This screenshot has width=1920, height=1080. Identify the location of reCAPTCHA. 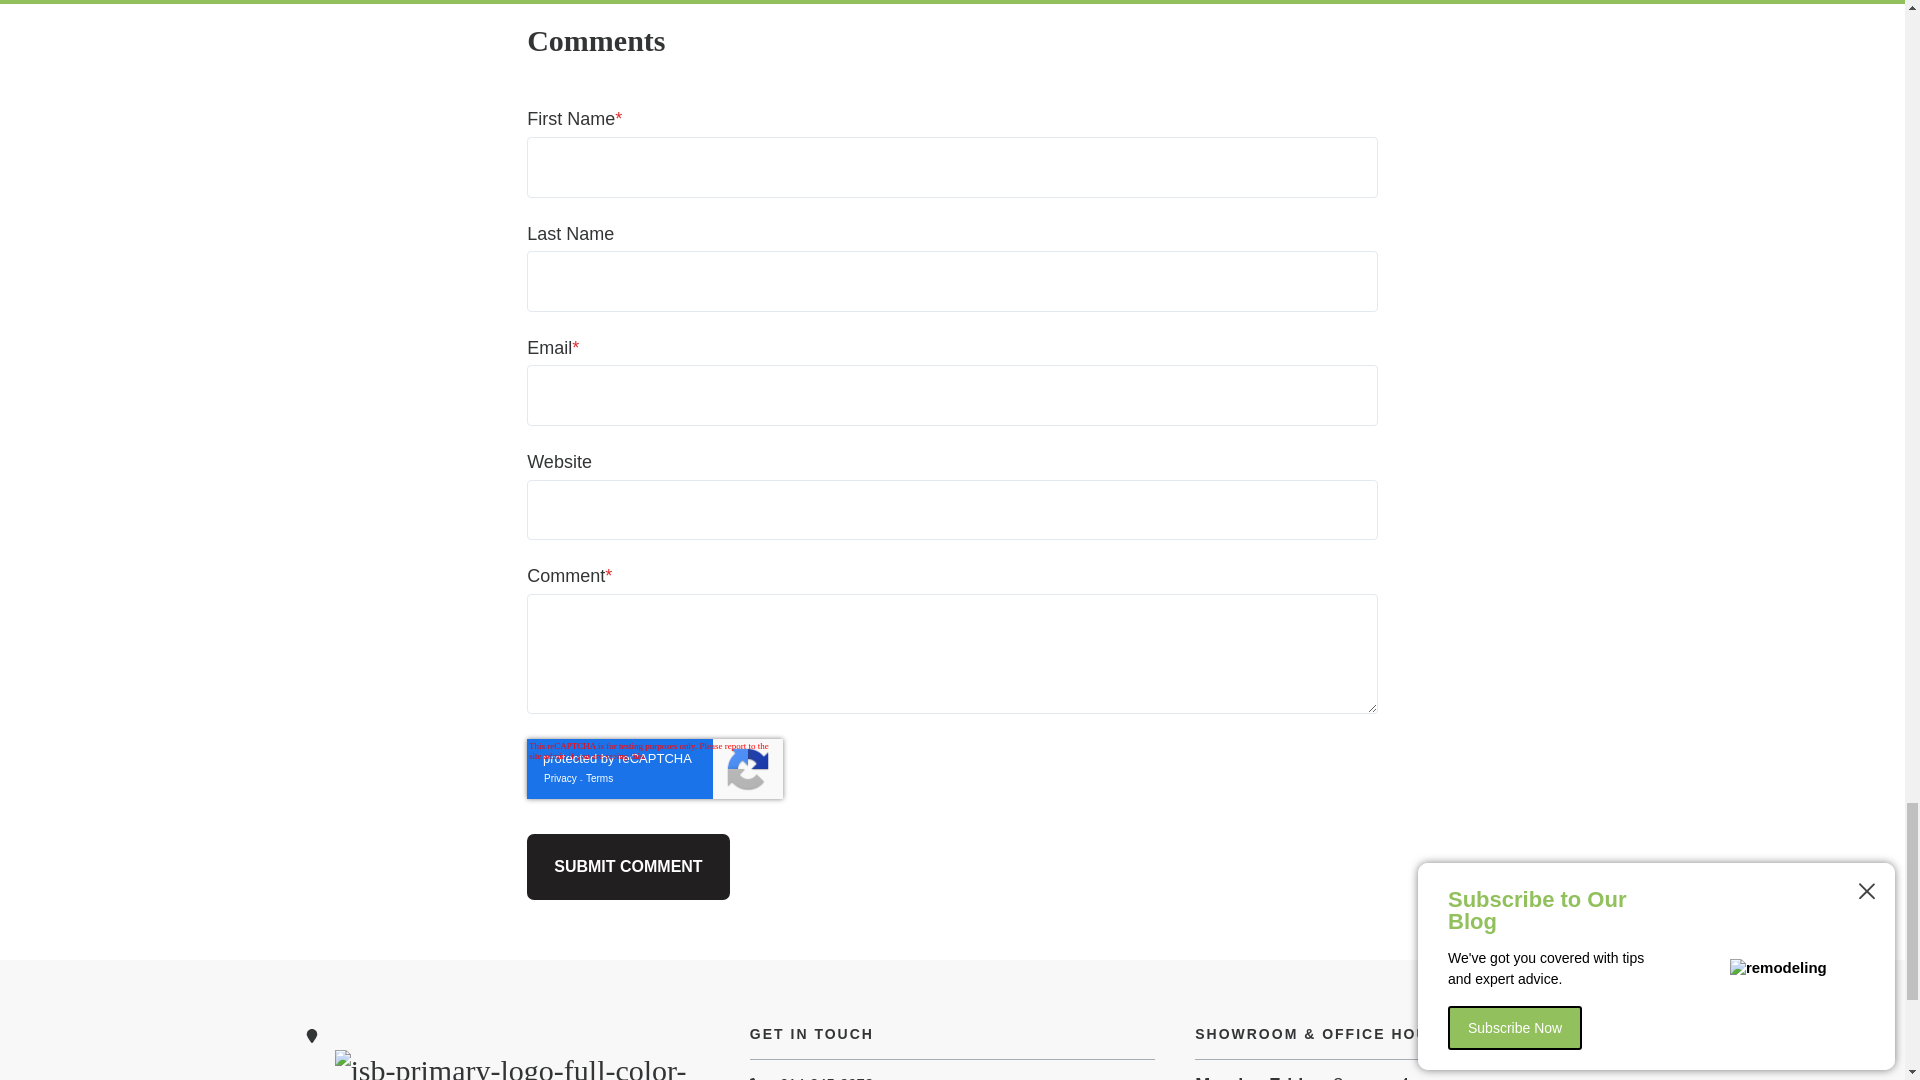
(654, 768).